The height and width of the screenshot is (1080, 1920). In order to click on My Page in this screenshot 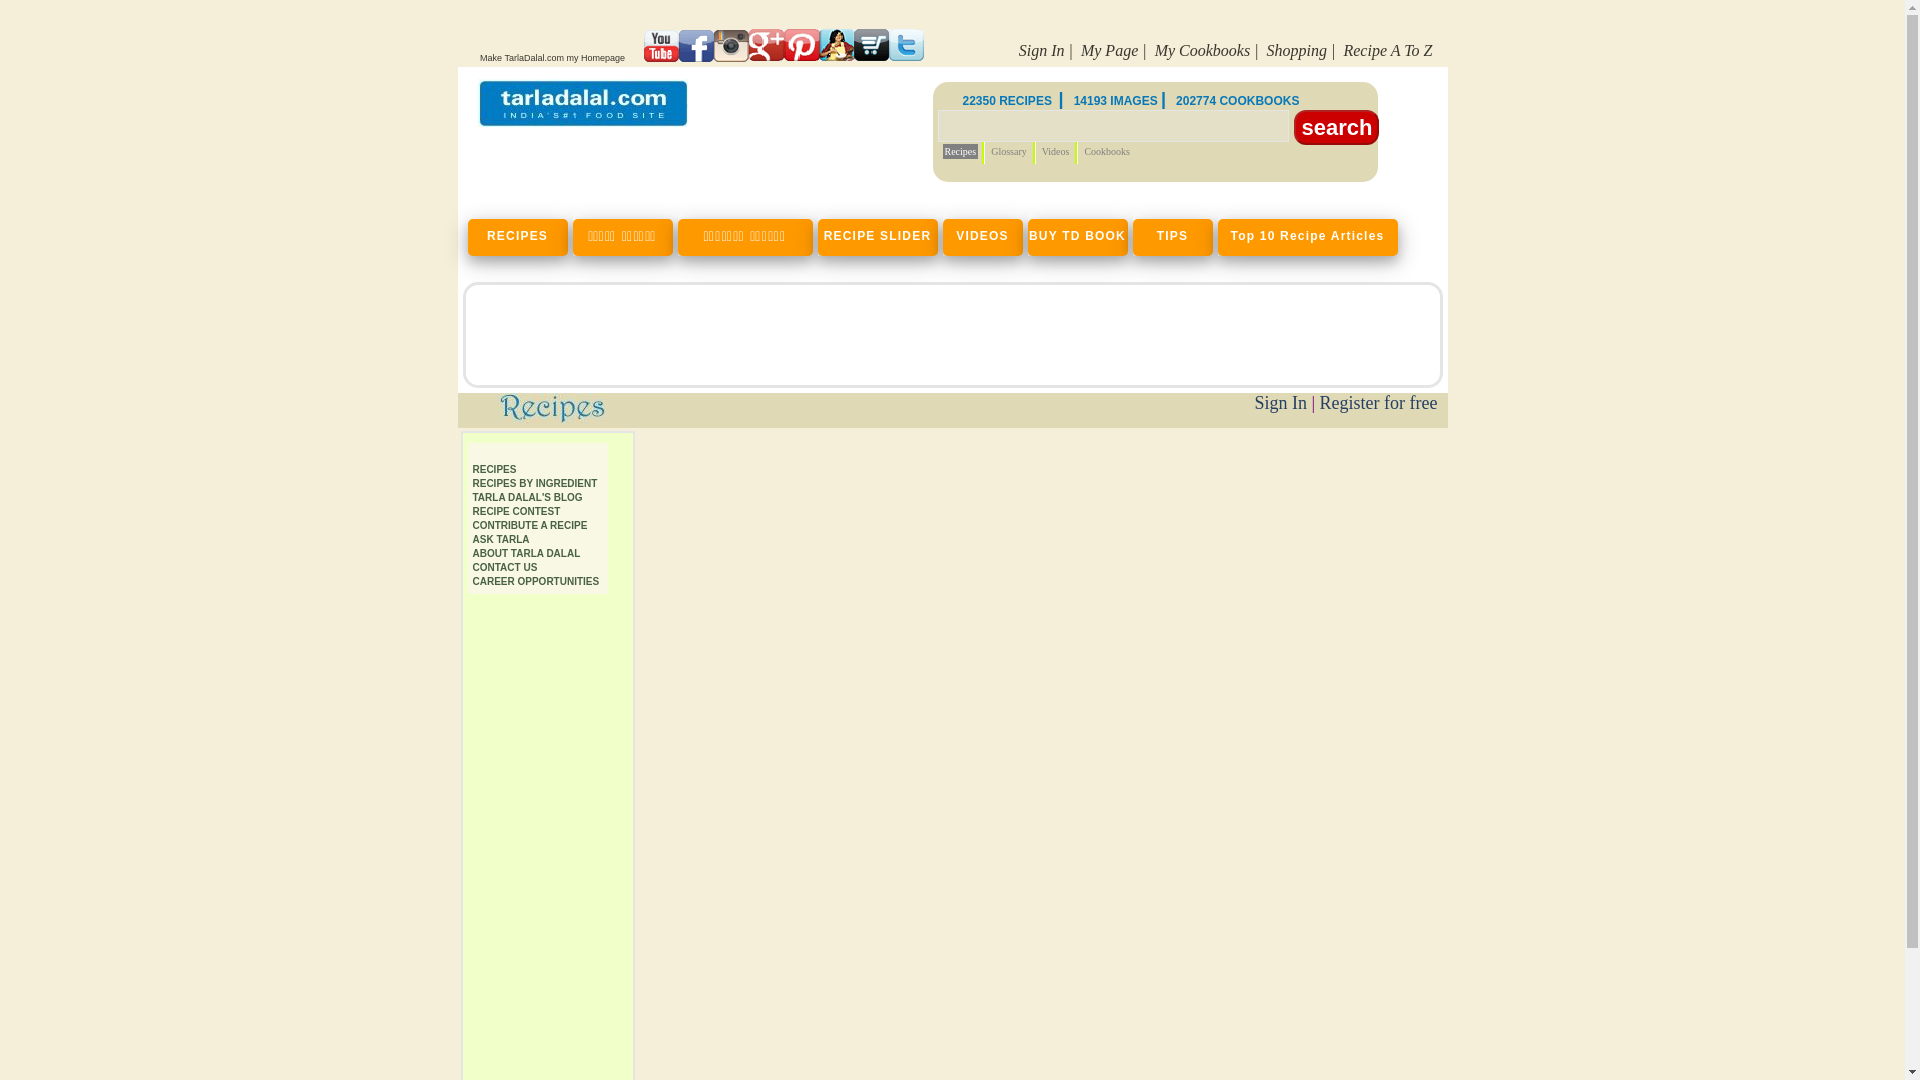, I will do `click(1109, 50)`.